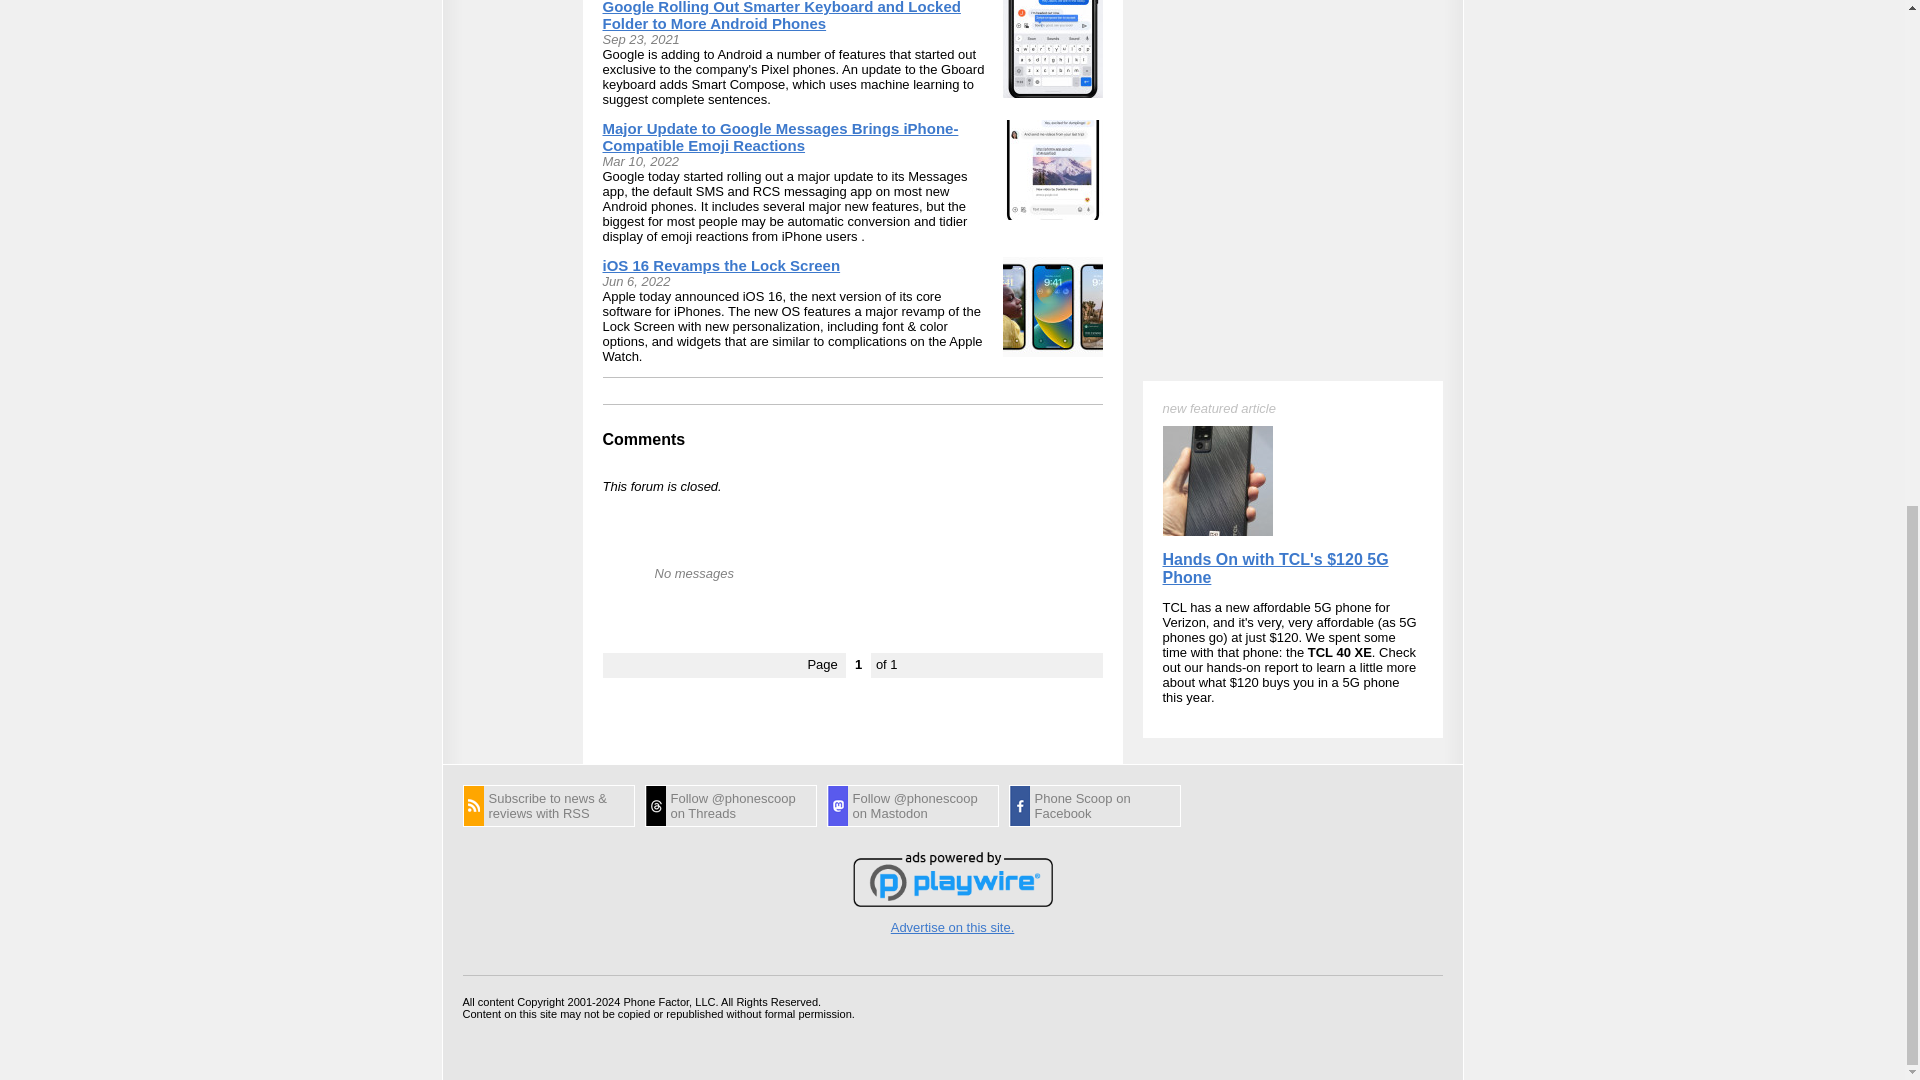 This screenshot has width=1920, height=1080. Describe the element at coordinates (644, 439) in the screenshot. I see `Comments` at that location.